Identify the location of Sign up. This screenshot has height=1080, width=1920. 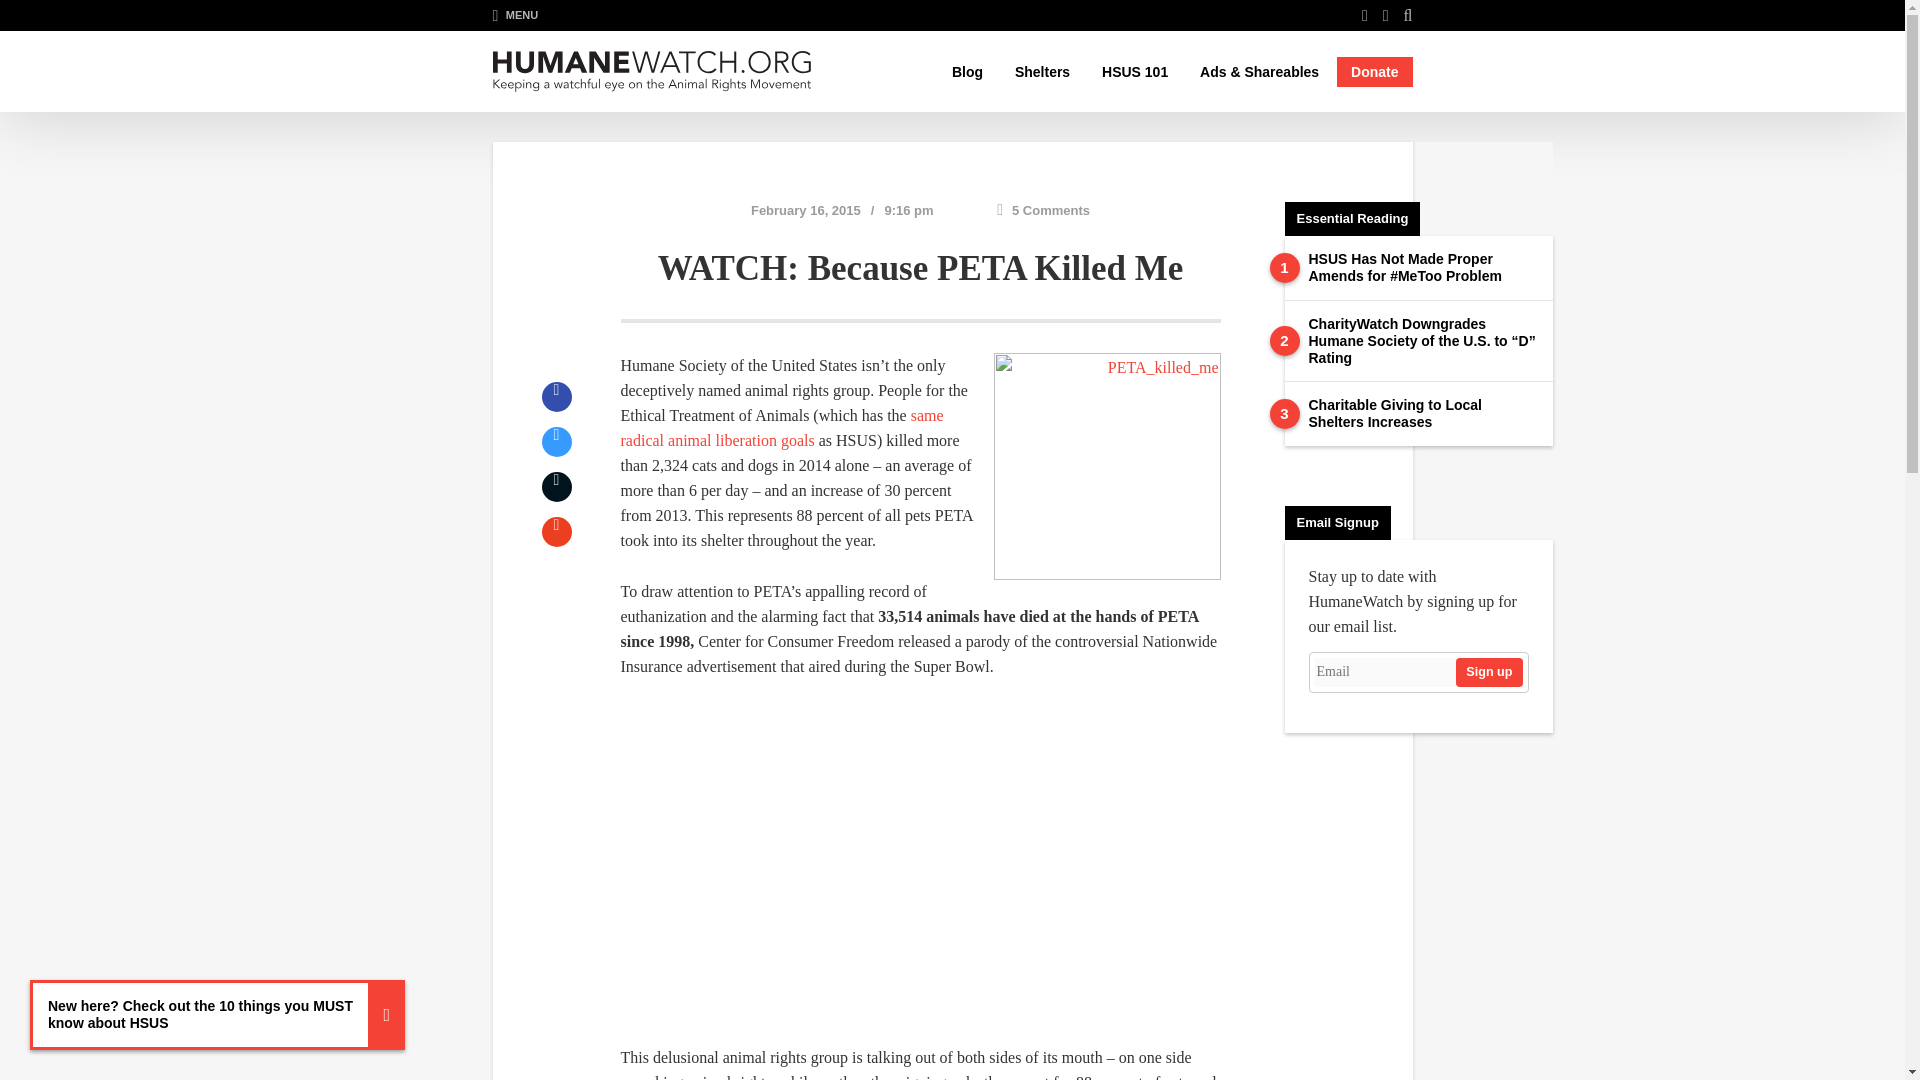
(1488, 672).